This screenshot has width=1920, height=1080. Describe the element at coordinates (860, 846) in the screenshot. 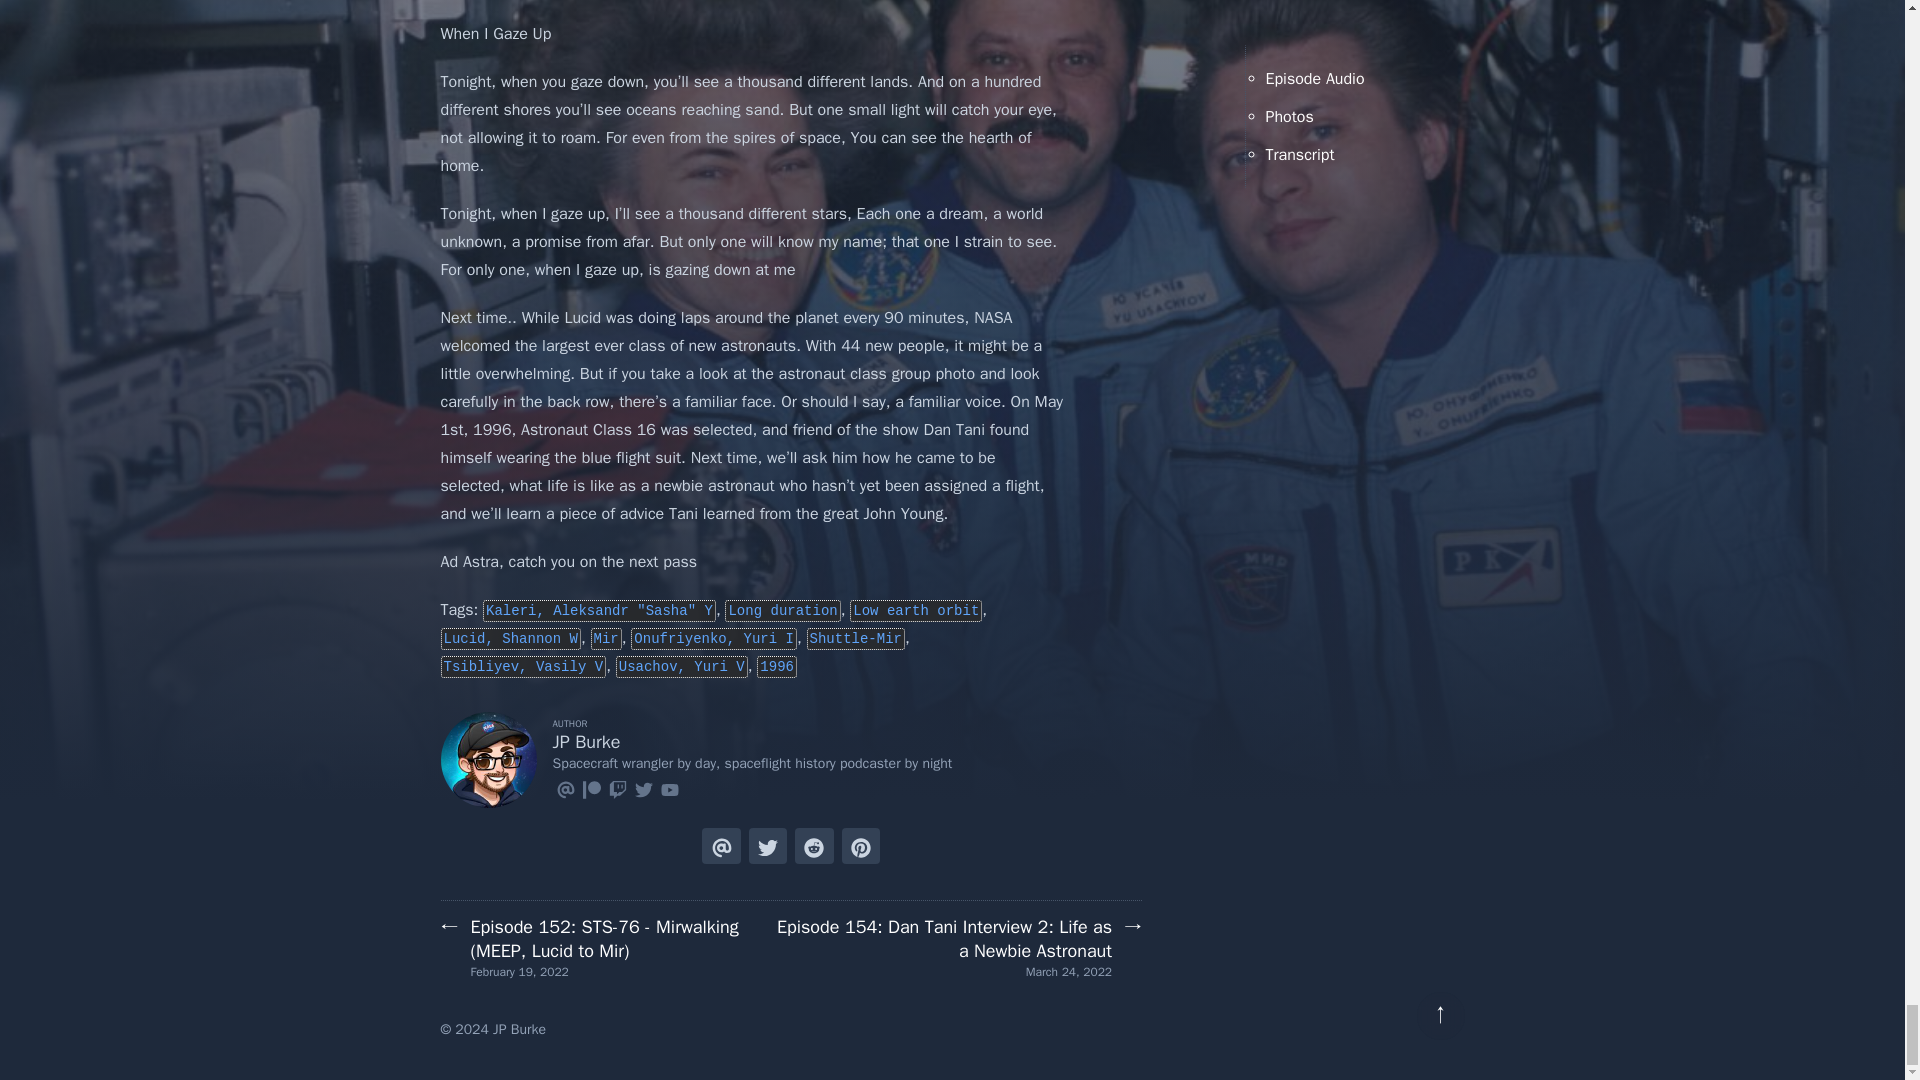

I see `Pin on Pinterest` at that location.